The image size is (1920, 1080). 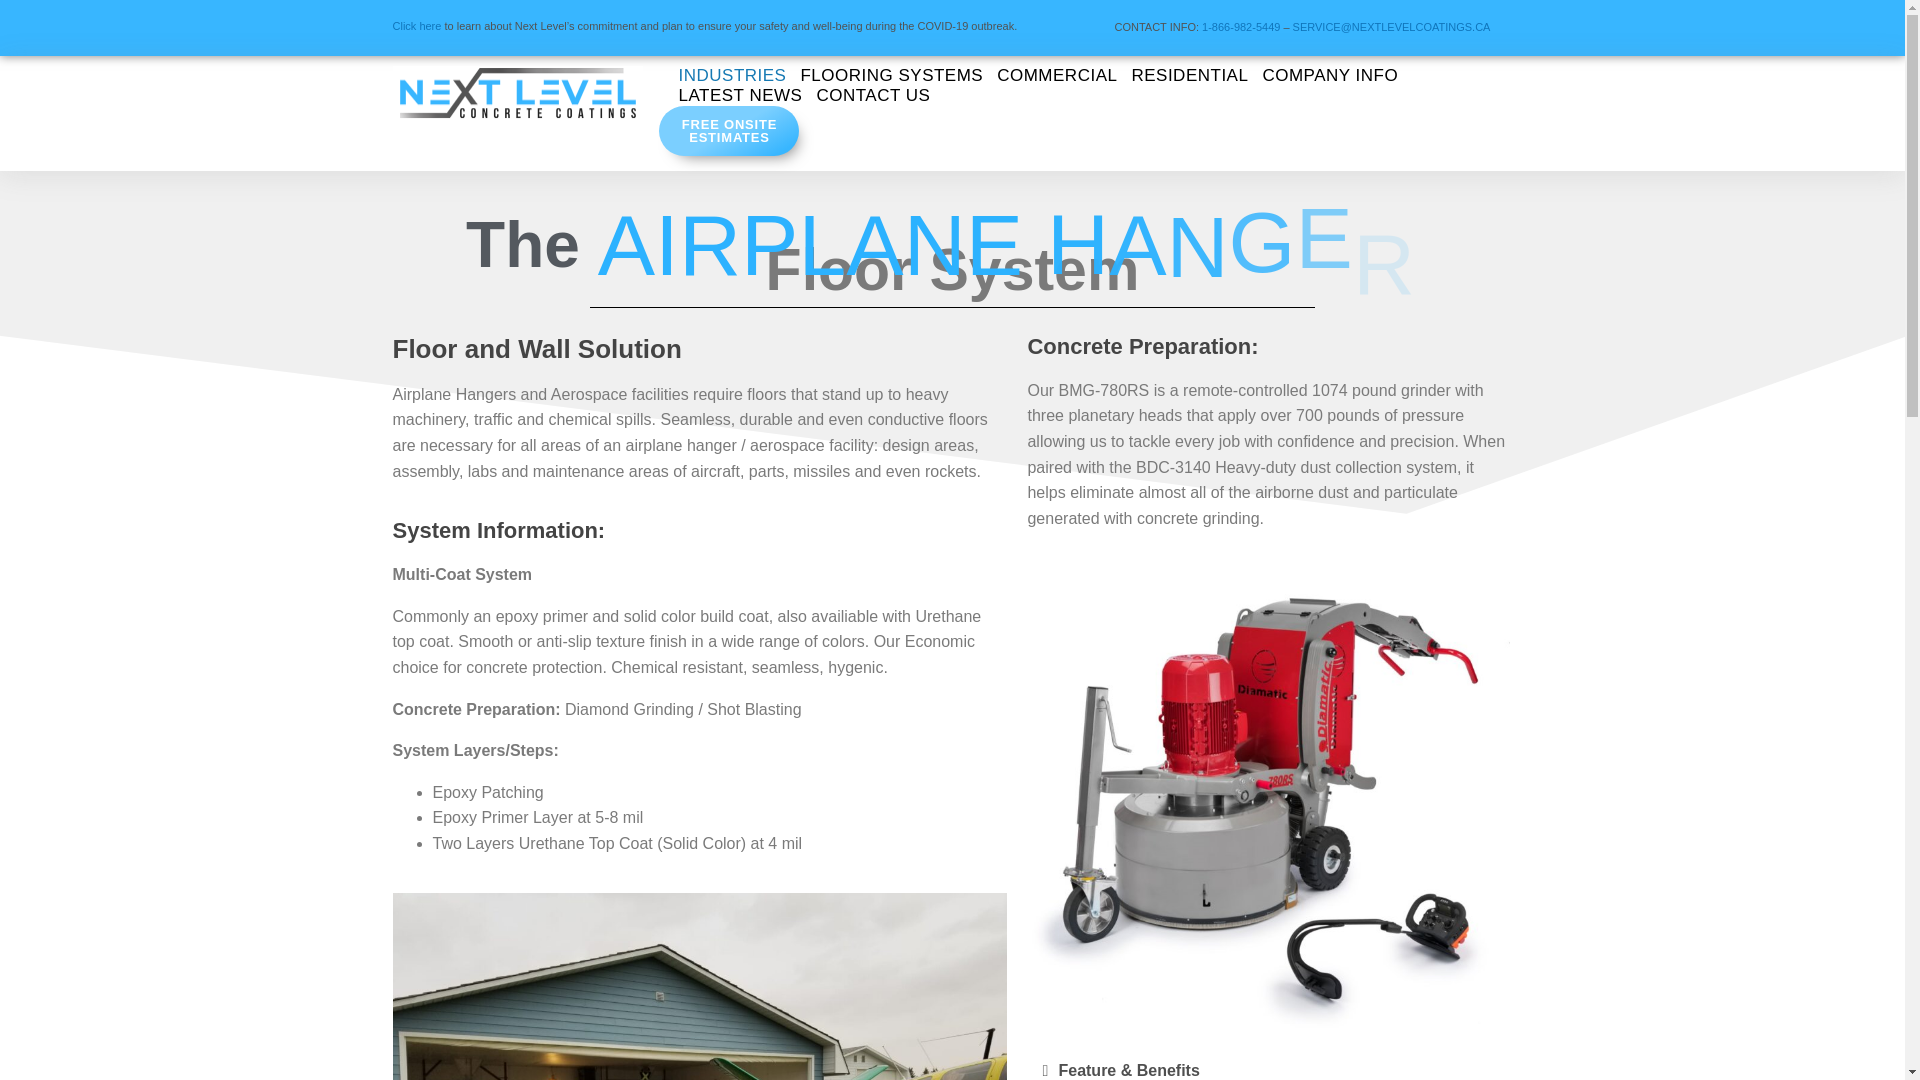 What do you see at coordinates (731, 76) in the screenshot?
I see `INDUSTRIES` at bounding box center [731, 76].